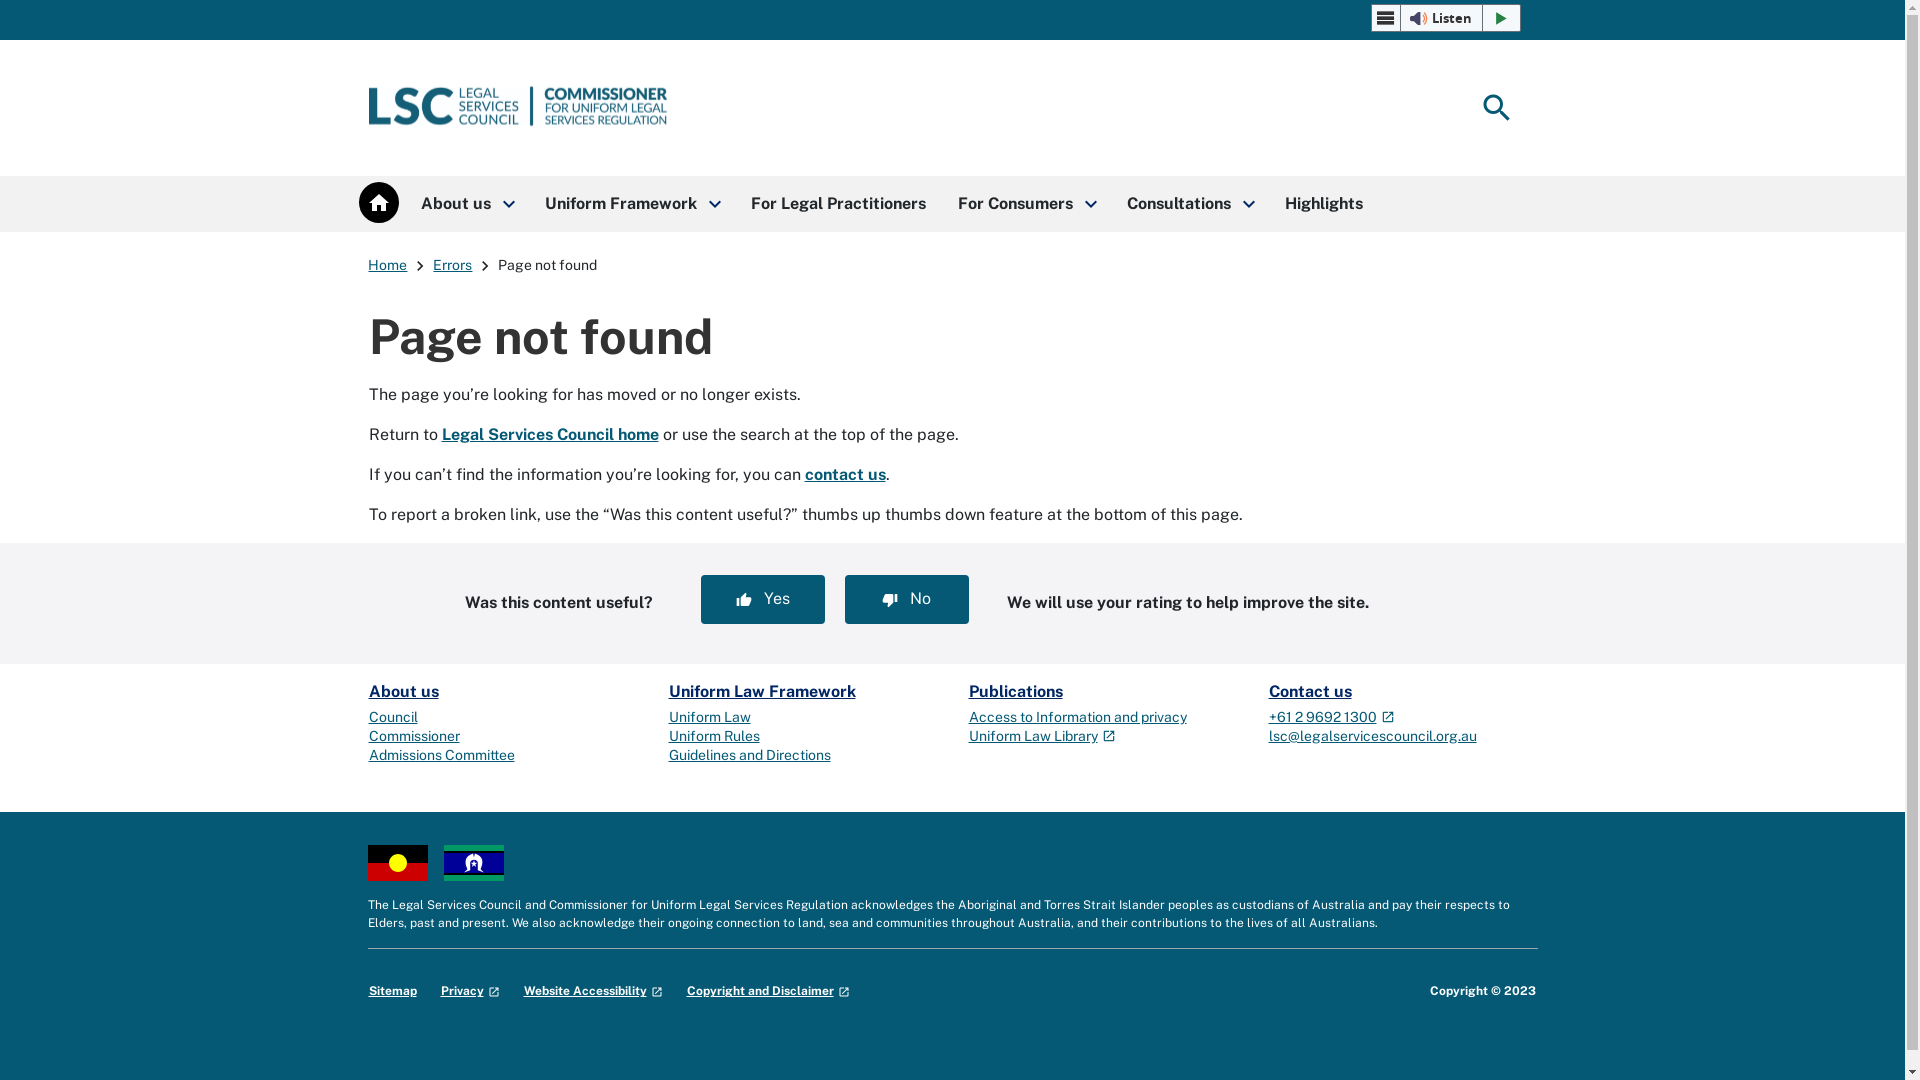  I want to click on Listen, so click(1446, 18).